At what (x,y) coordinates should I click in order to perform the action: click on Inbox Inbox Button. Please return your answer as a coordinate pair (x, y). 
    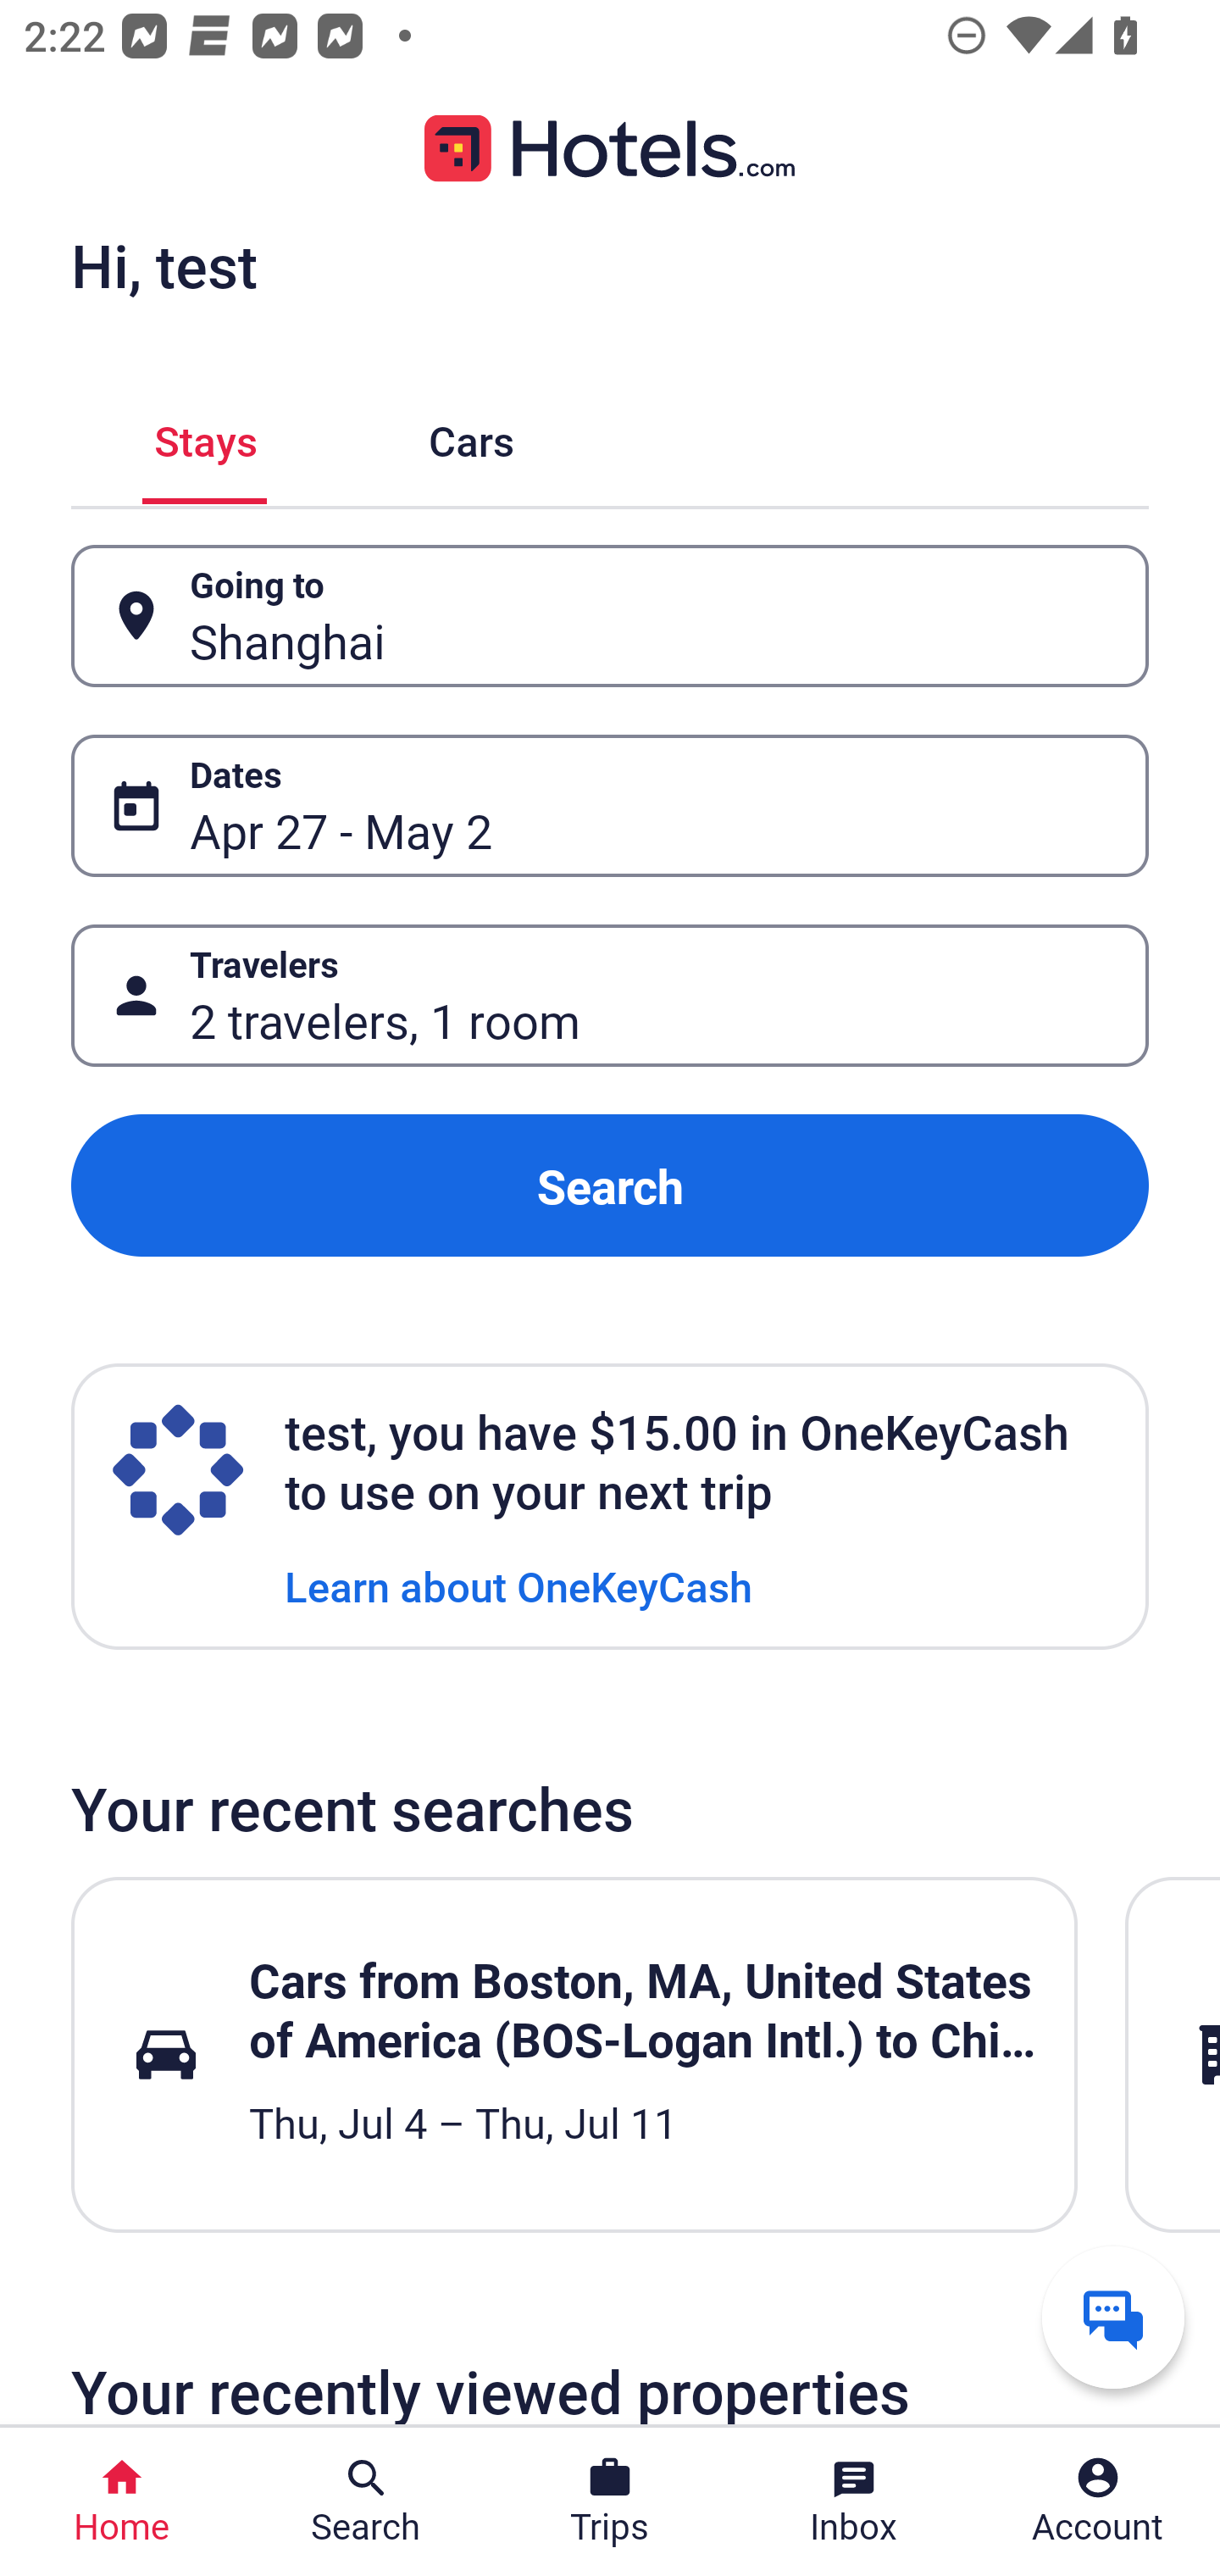
    Looking at the image, I should click on (854, 2501).